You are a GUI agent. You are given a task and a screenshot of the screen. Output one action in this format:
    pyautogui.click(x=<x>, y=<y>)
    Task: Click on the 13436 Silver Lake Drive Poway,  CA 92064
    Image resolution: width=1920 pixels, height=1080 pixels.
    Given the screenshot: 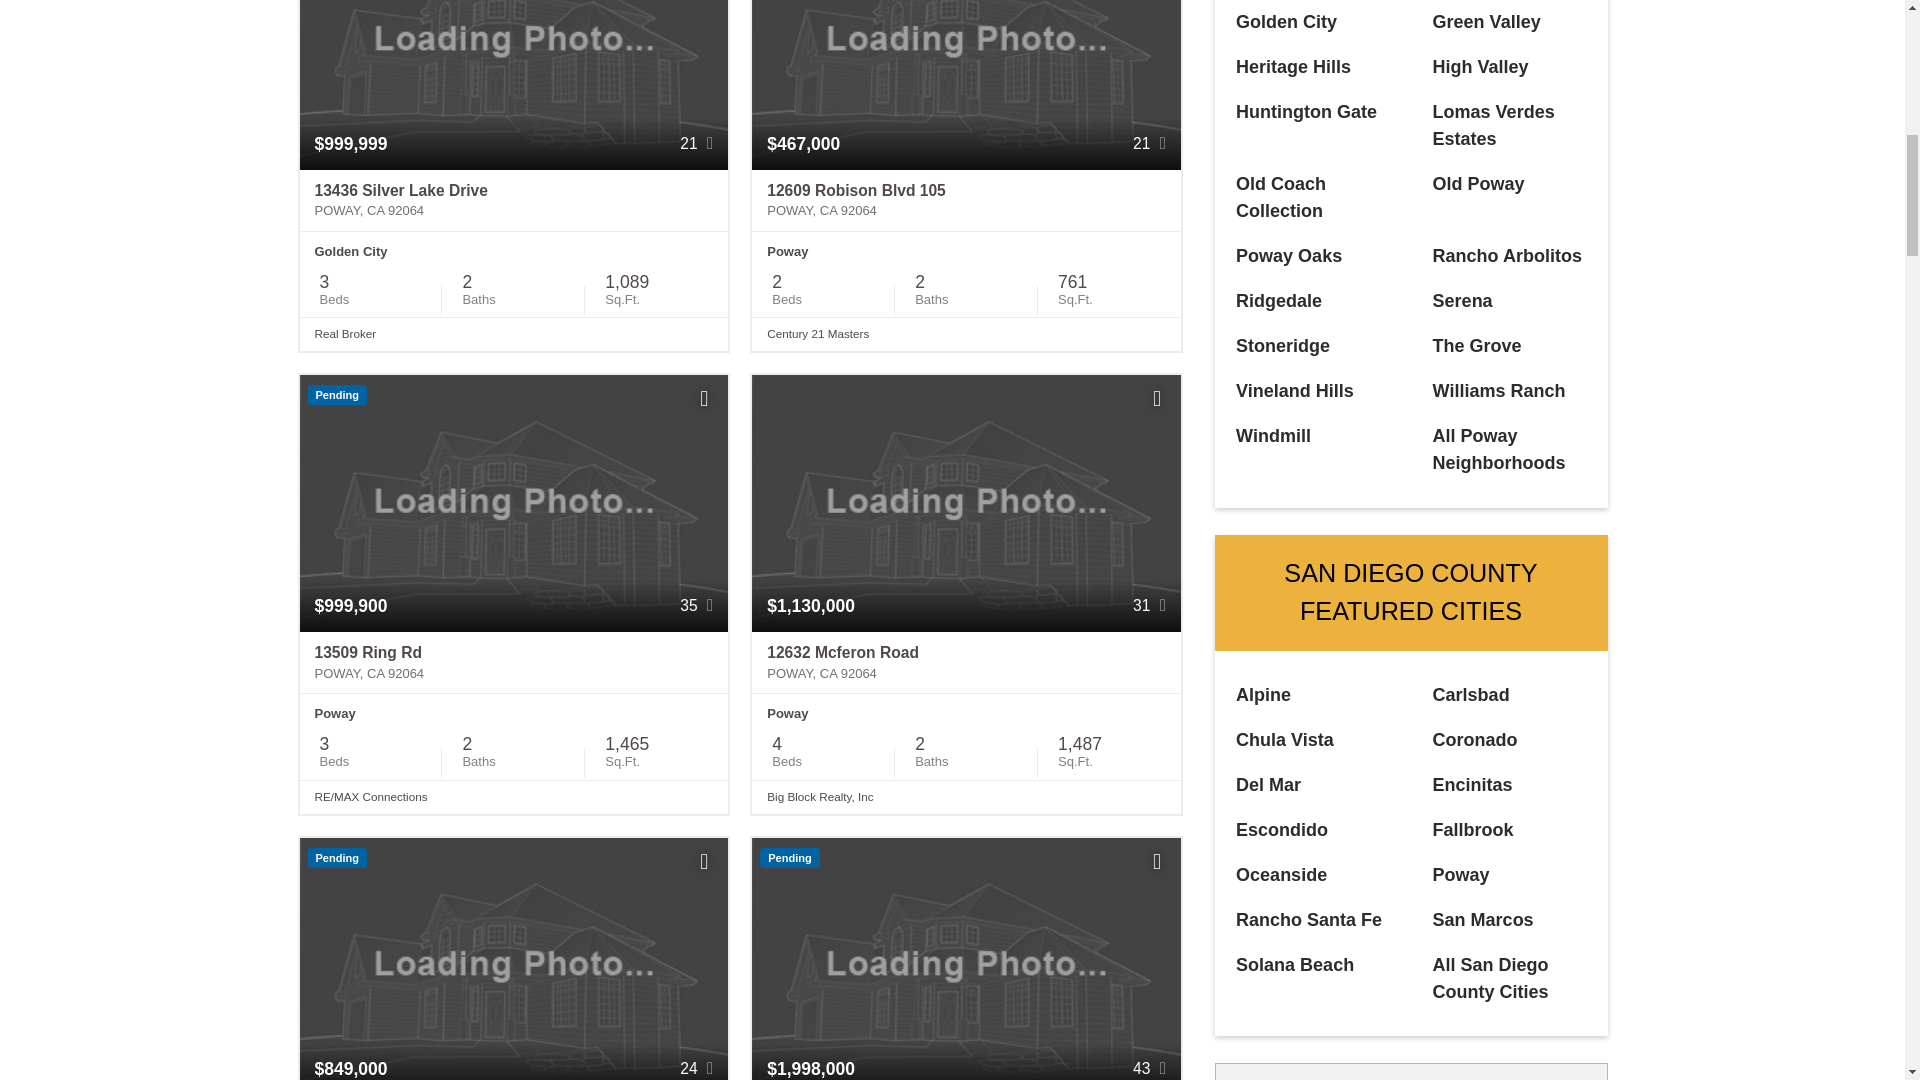 What is the action you would take?
    pyautogui.click(x=514, y=200)
    